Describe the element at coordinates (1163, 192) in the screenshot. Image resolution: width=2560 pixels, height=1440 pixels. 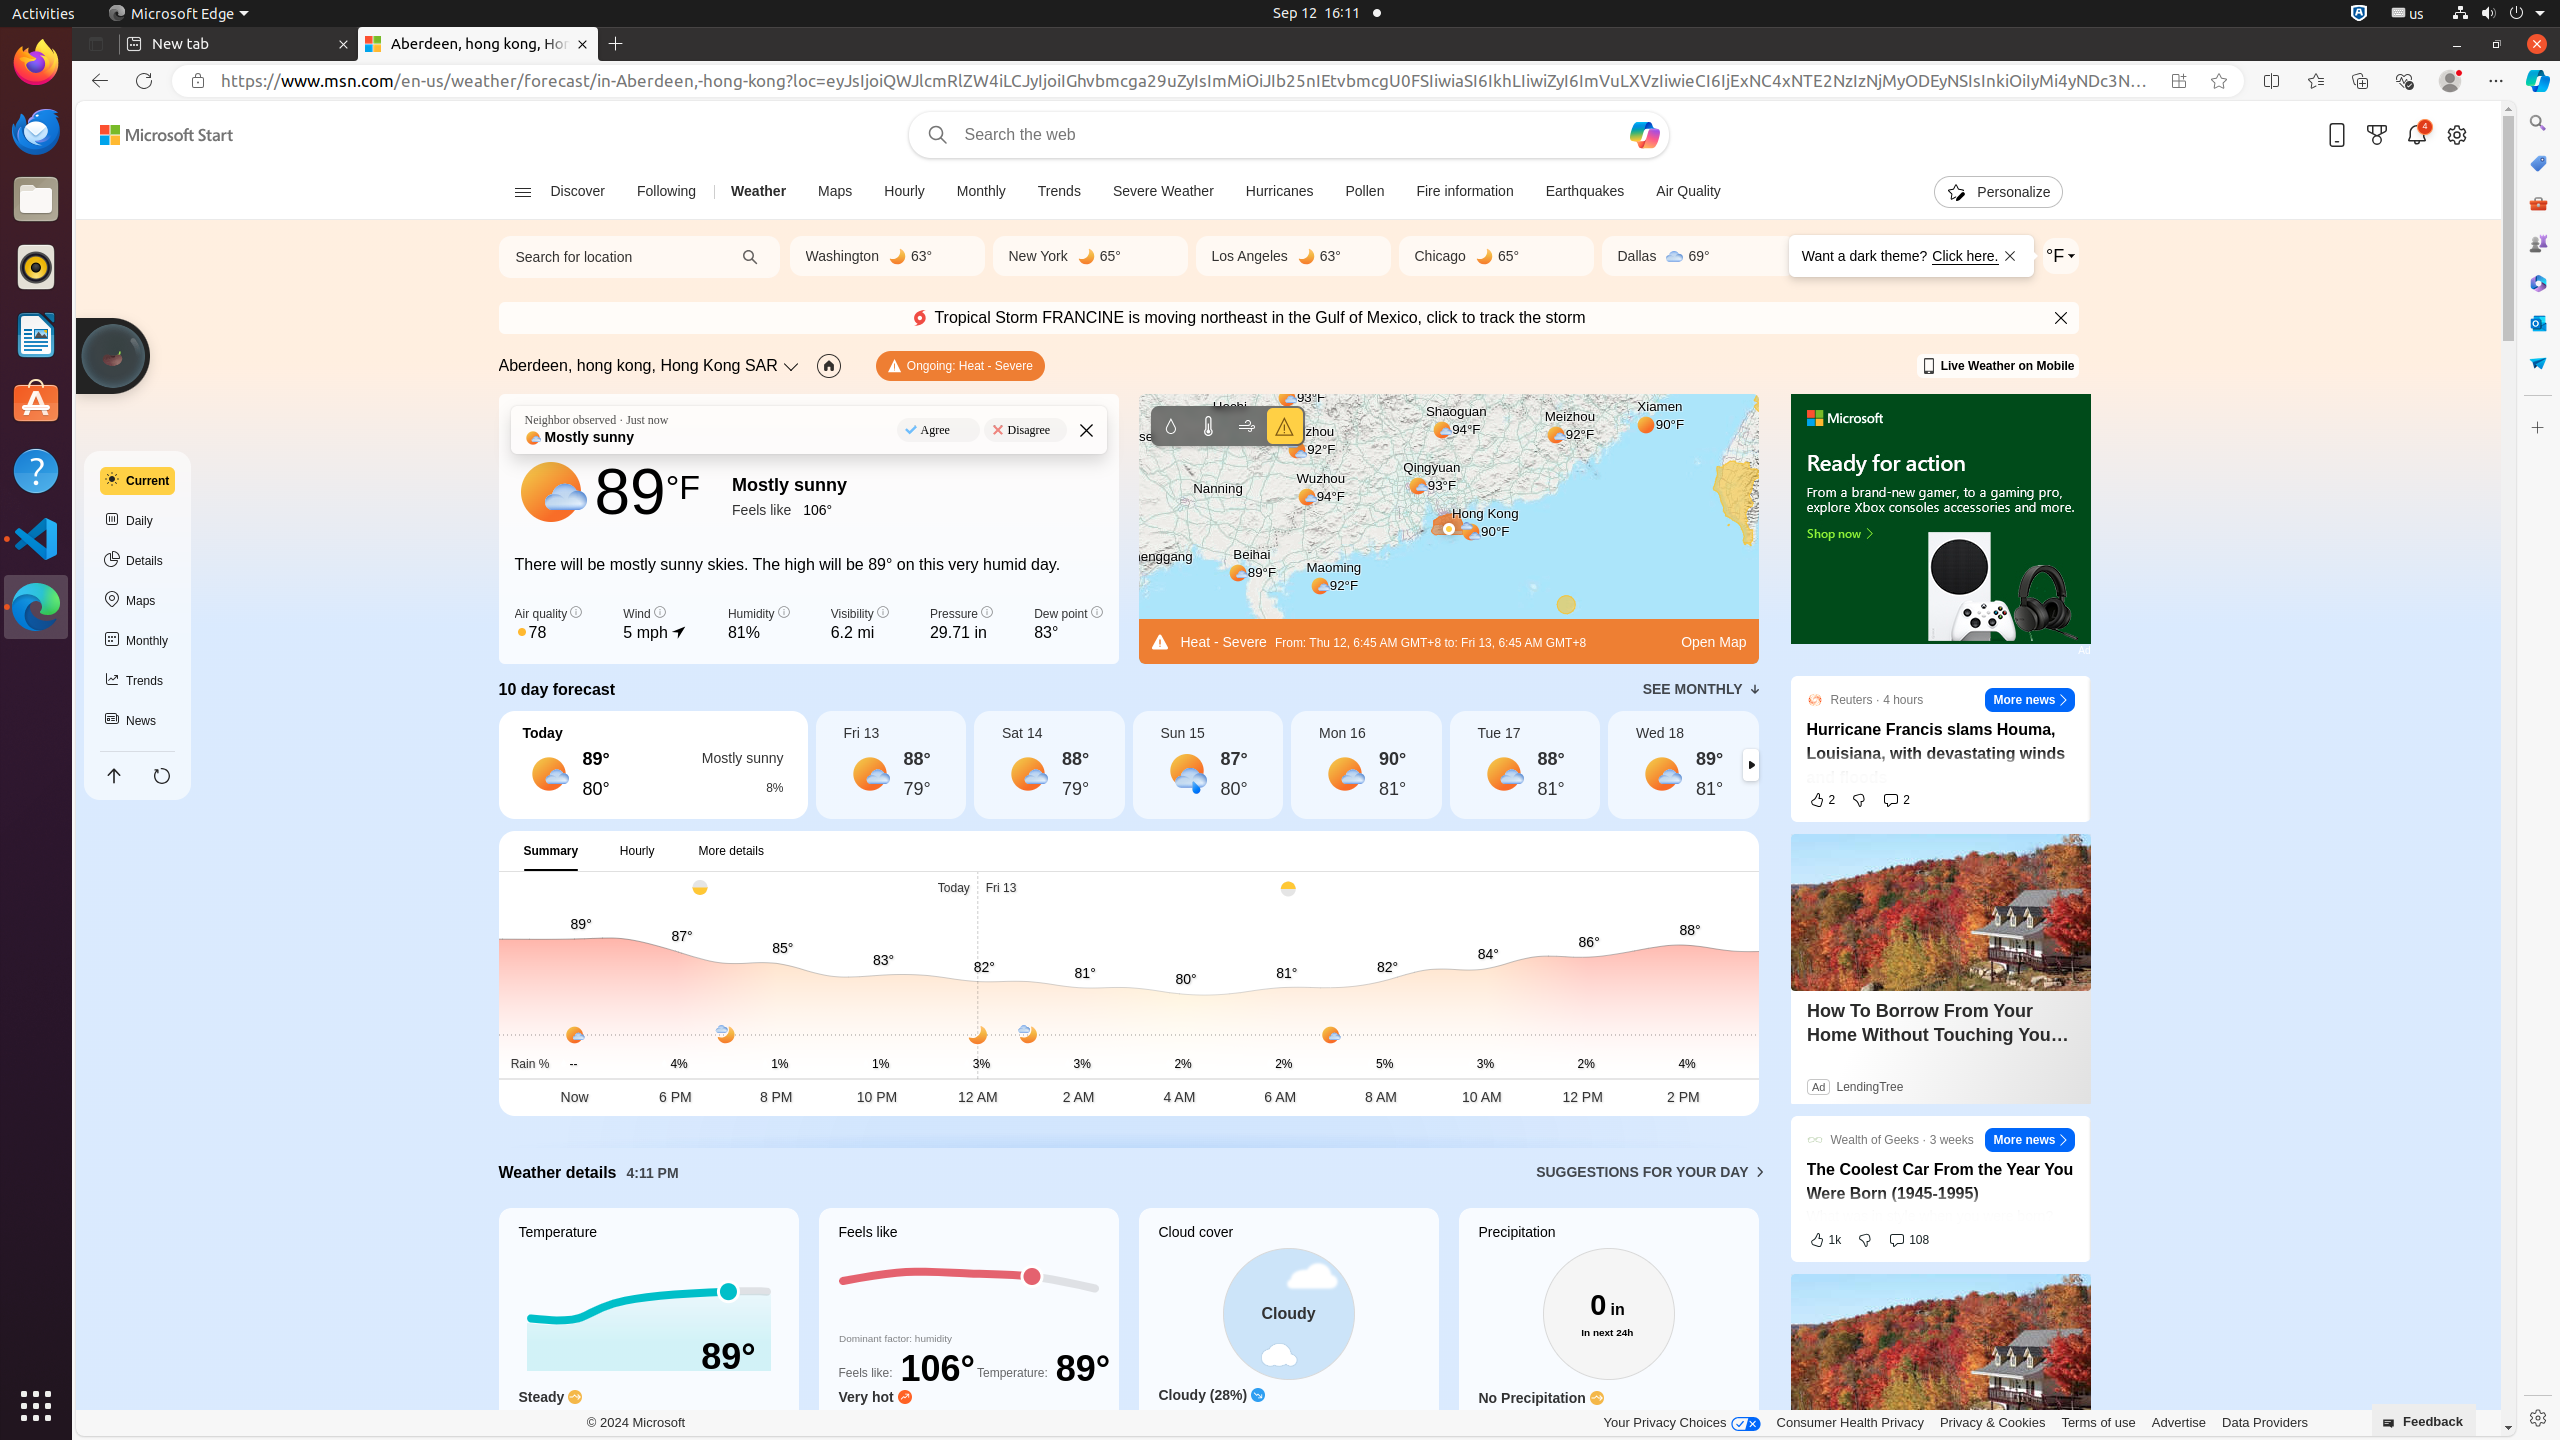
I see `Severe Weather` at that location.